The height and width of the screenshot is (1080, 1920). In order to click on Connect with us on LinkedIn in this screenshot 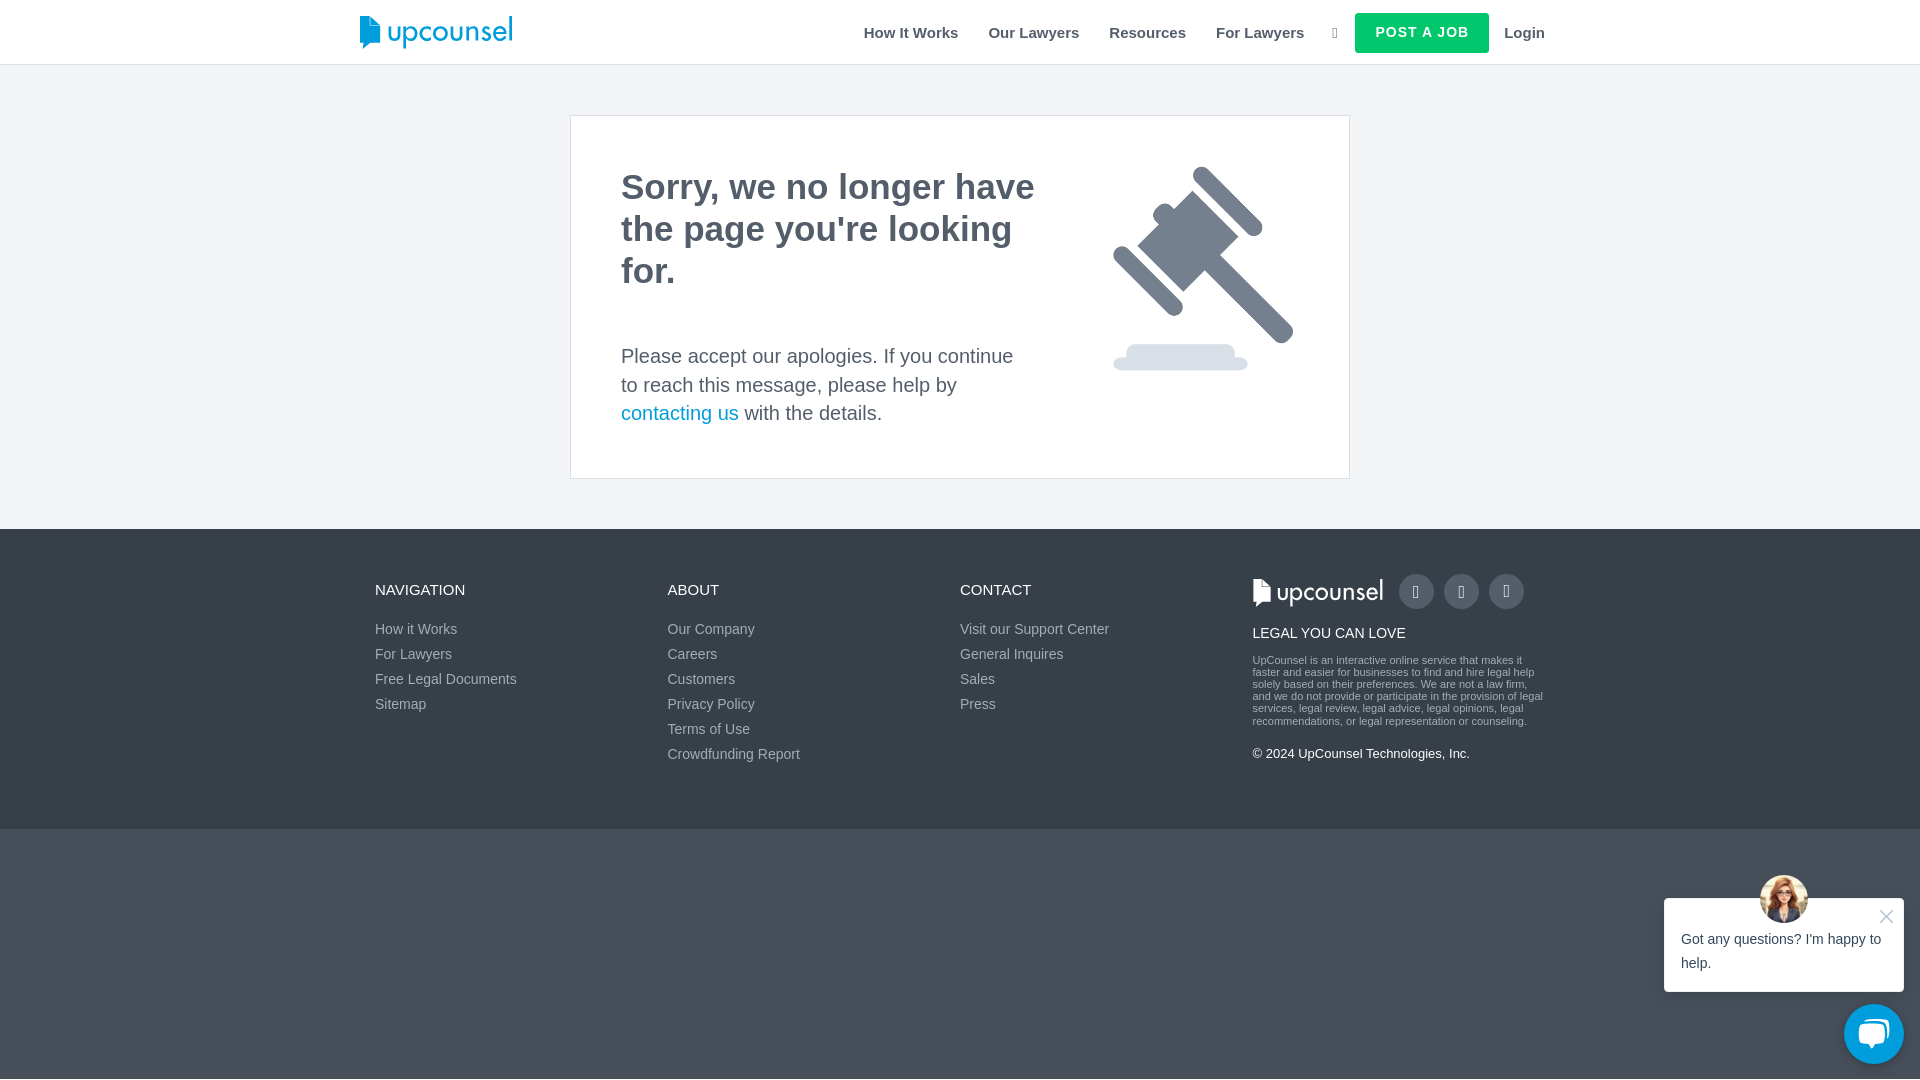, I will do `click(1506, 591)`.